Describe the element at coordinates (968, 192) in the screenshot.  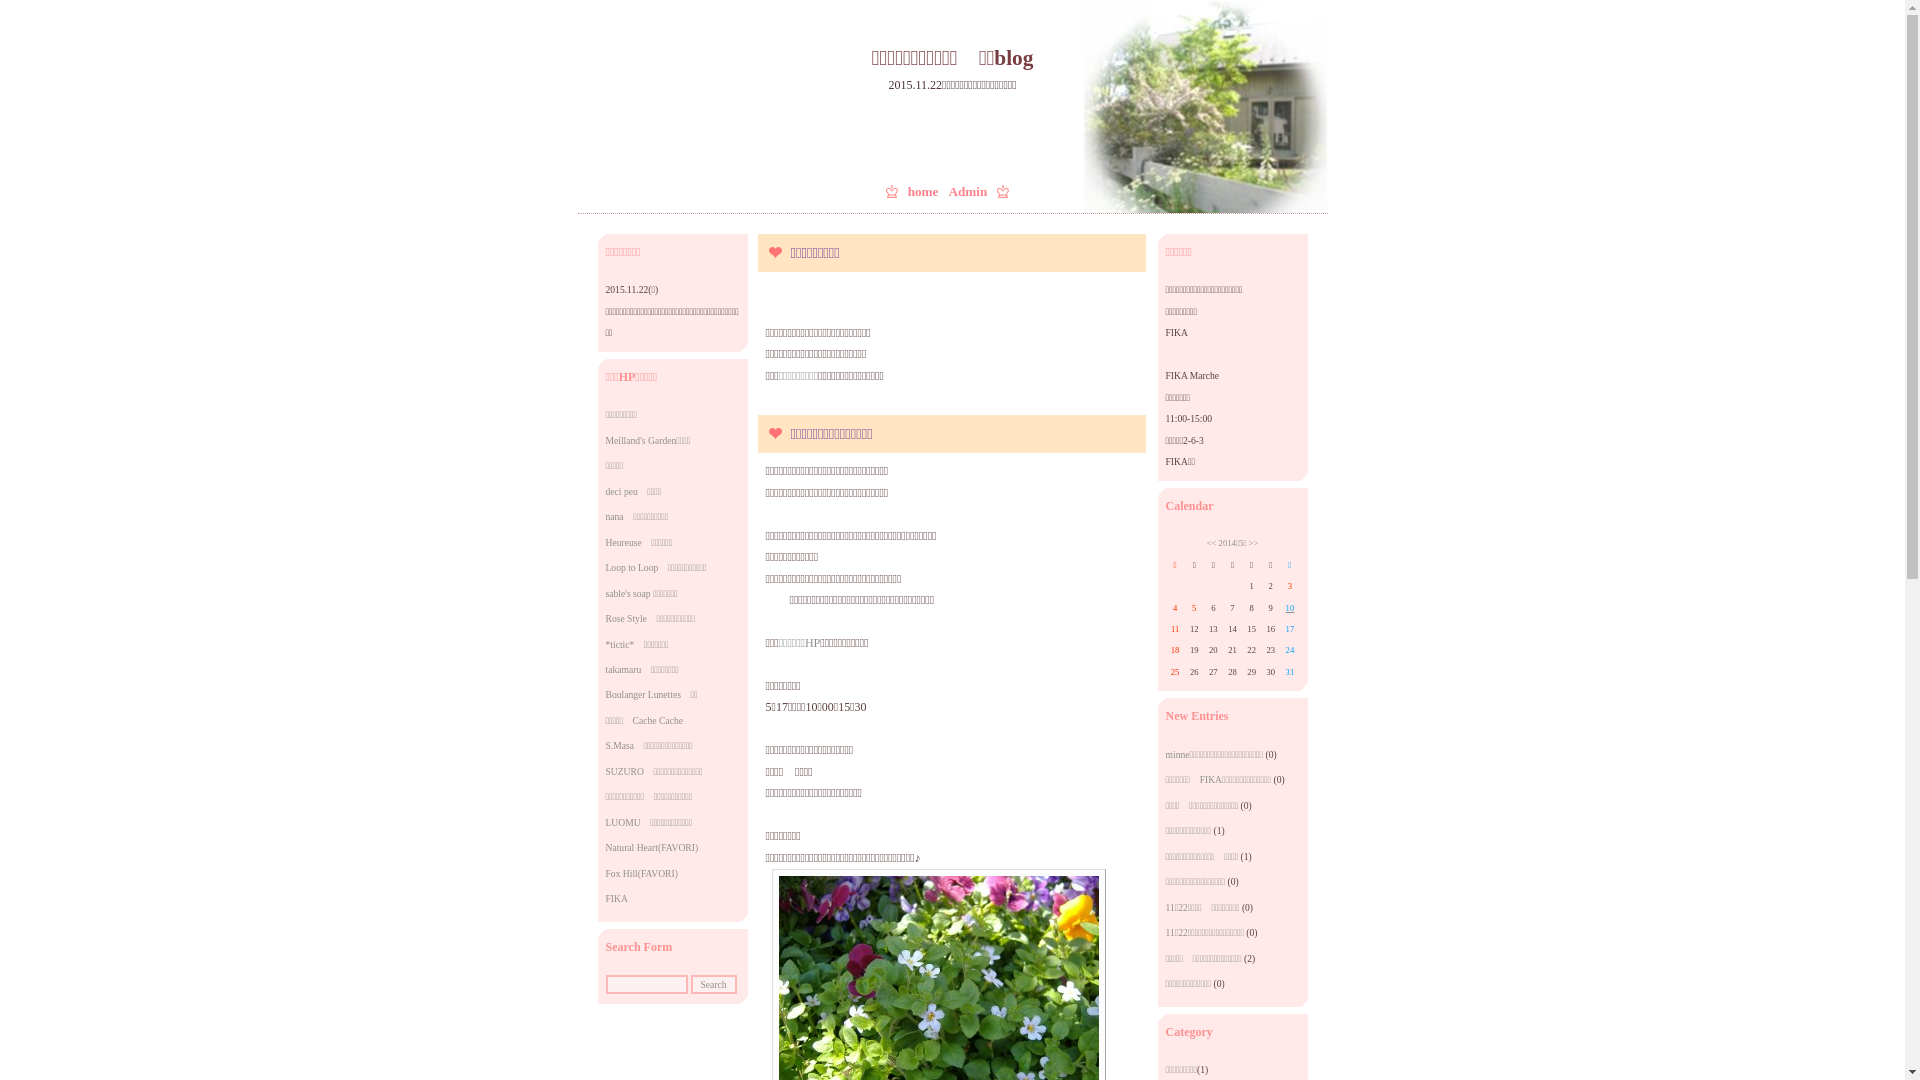
I see `Admin` at that location.